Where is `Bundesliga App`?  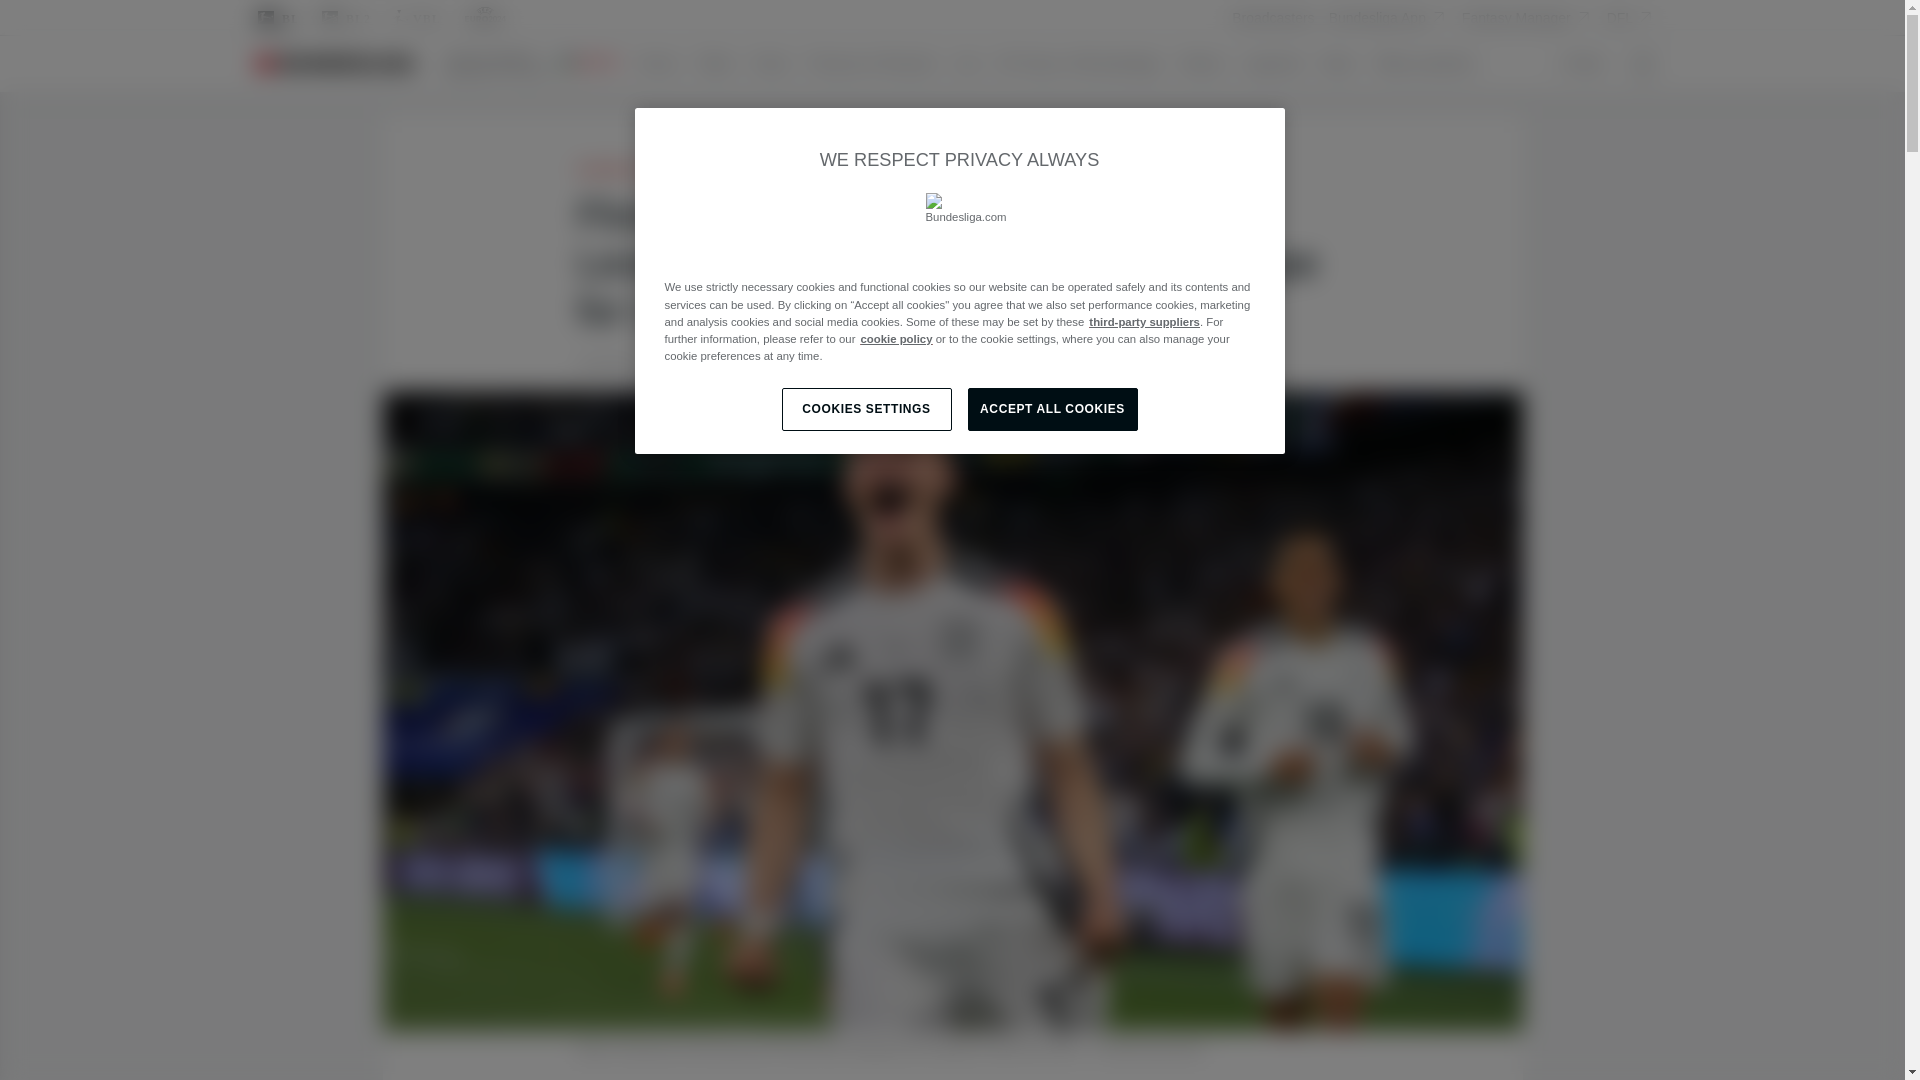 Bundesliga App is located at coordinates (1388, 18).